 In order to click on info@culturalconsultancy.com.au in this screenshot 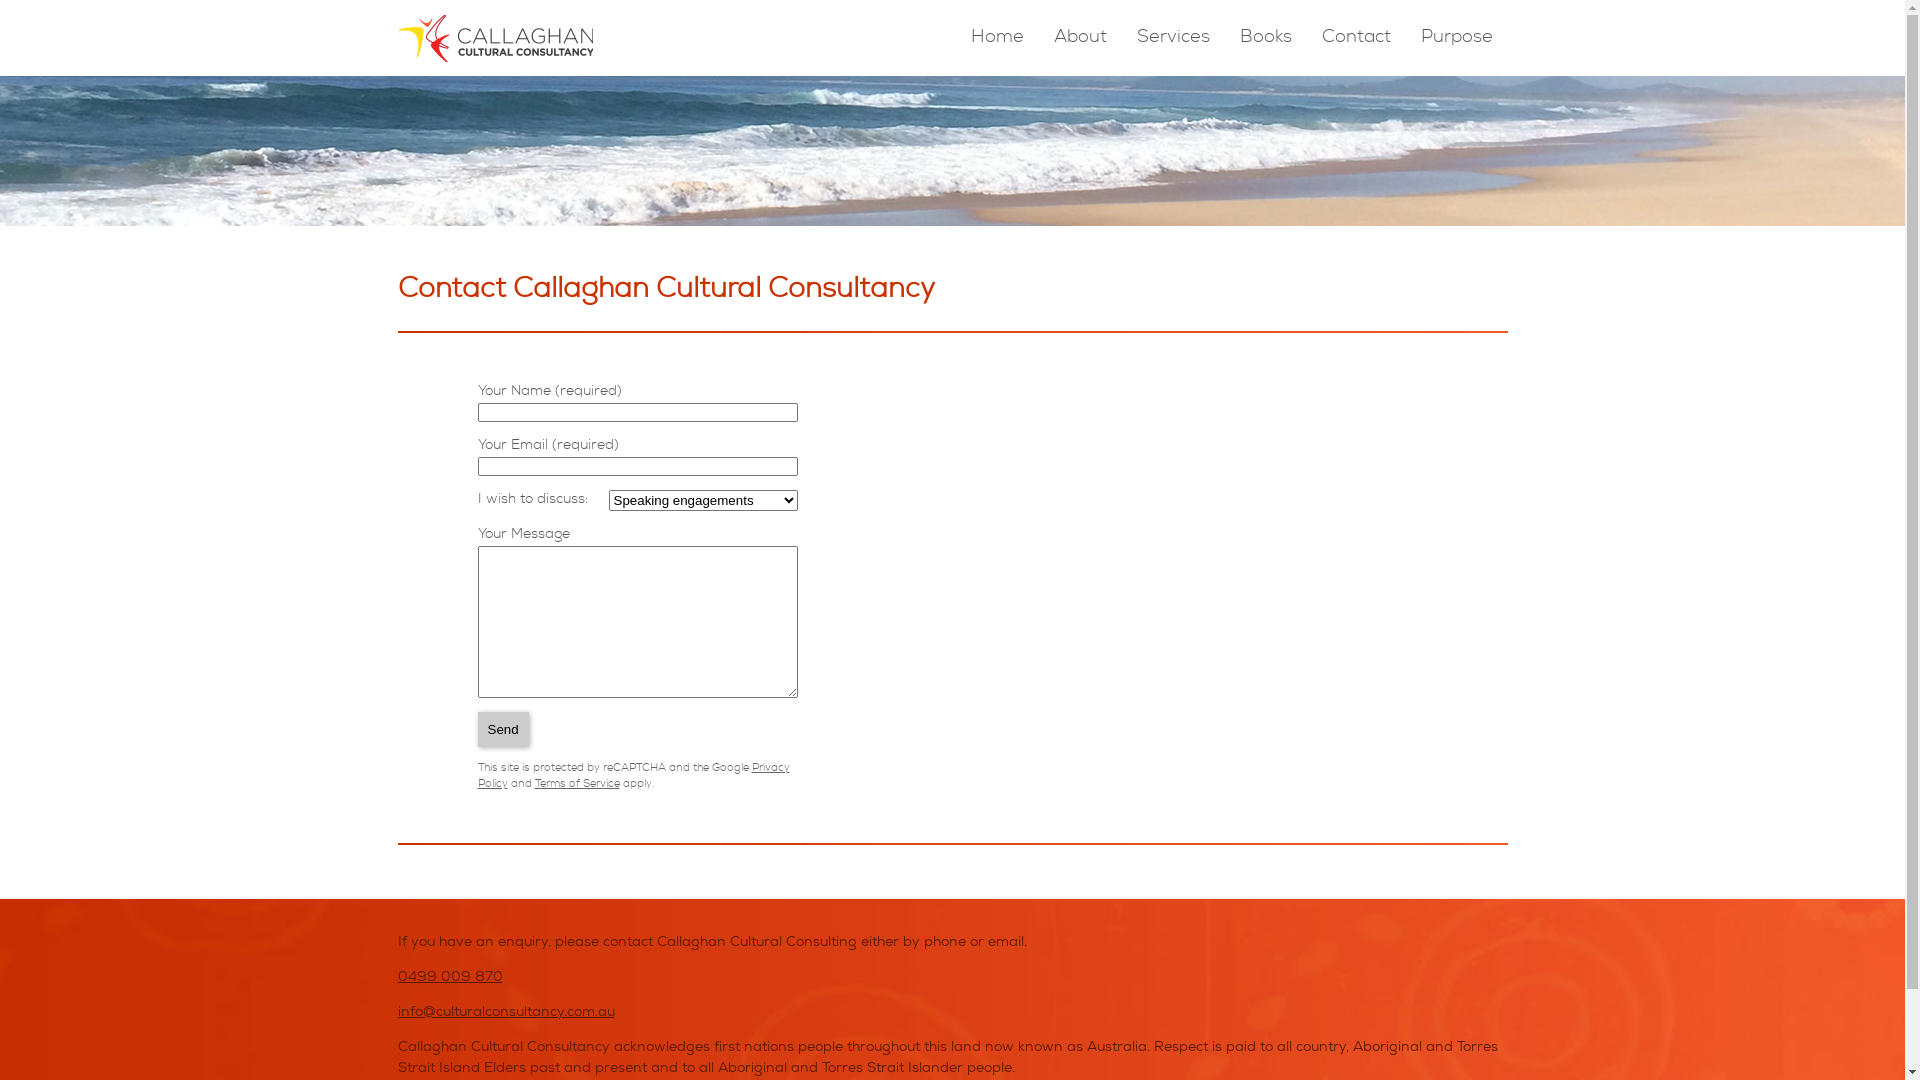, I will do `click(506, 1013)`.